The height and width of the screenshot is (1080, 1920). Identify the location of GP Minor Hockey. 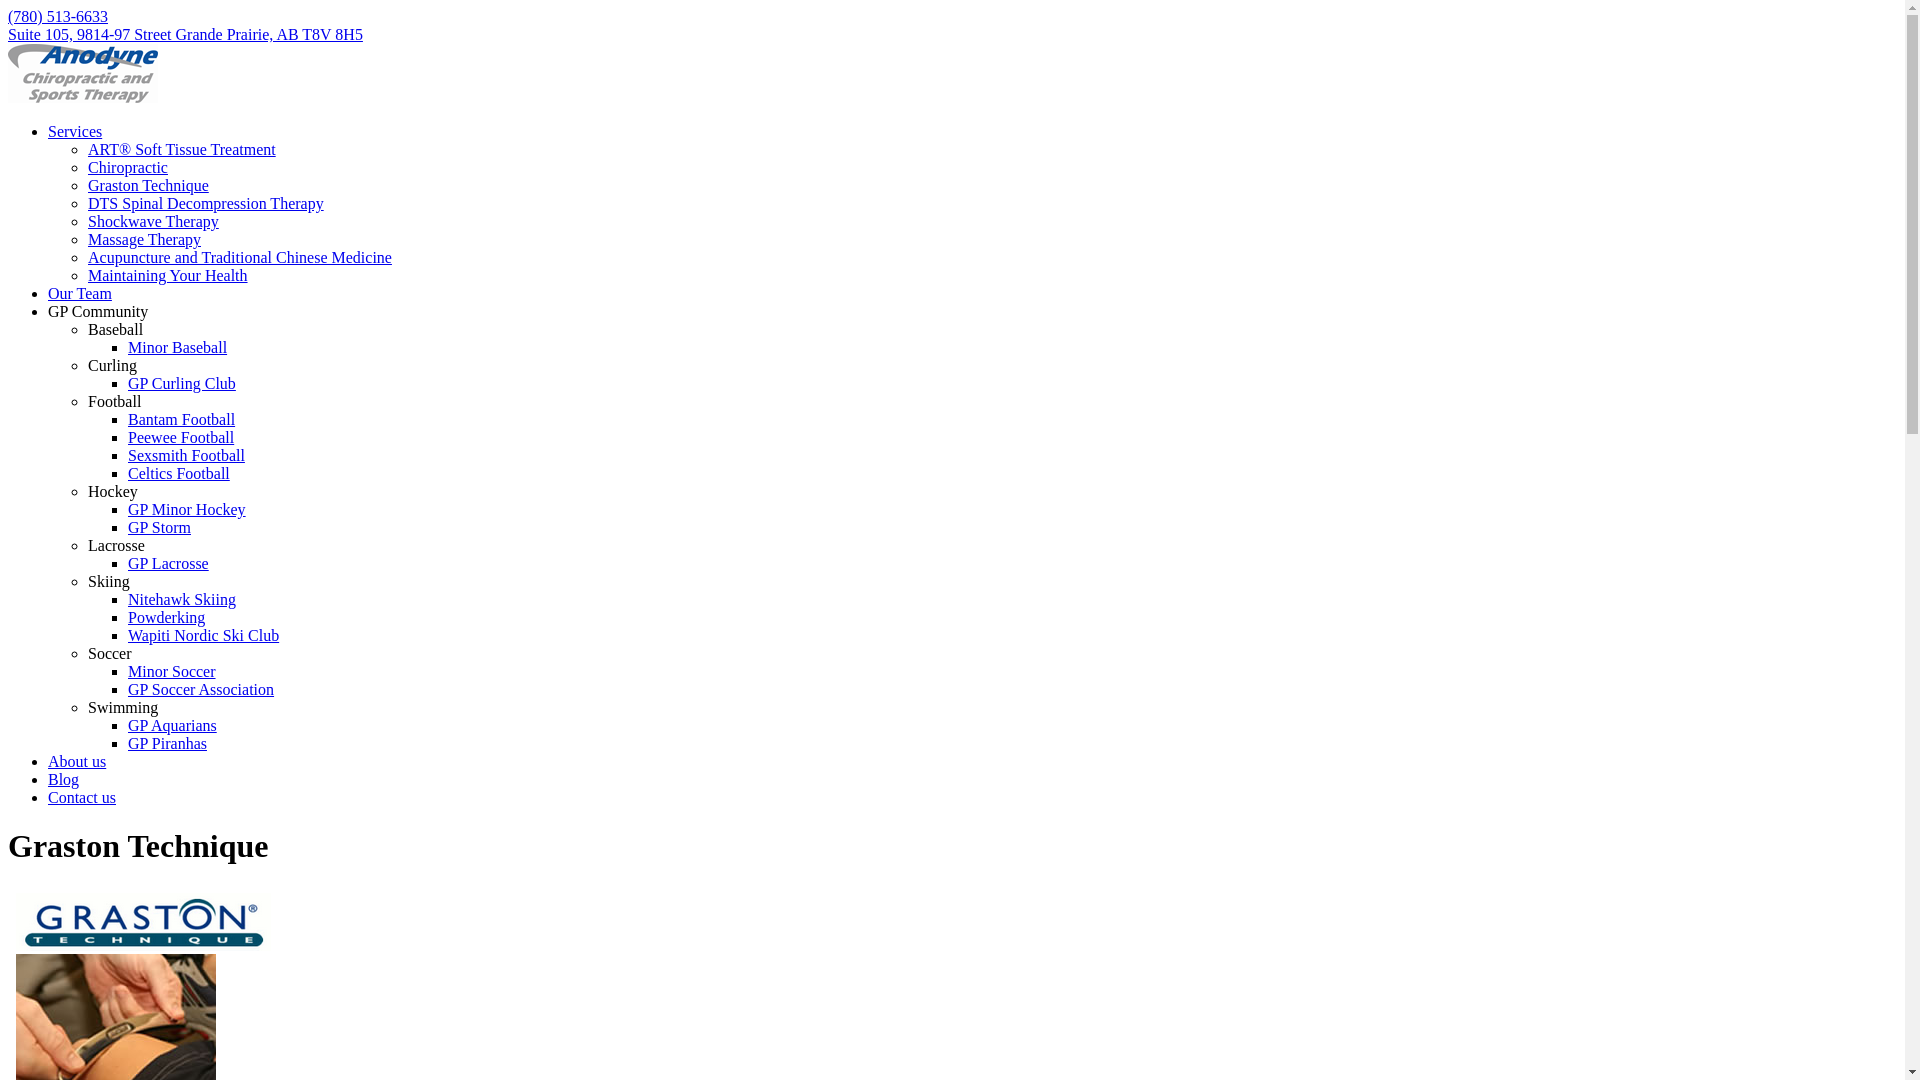
(186, 510).